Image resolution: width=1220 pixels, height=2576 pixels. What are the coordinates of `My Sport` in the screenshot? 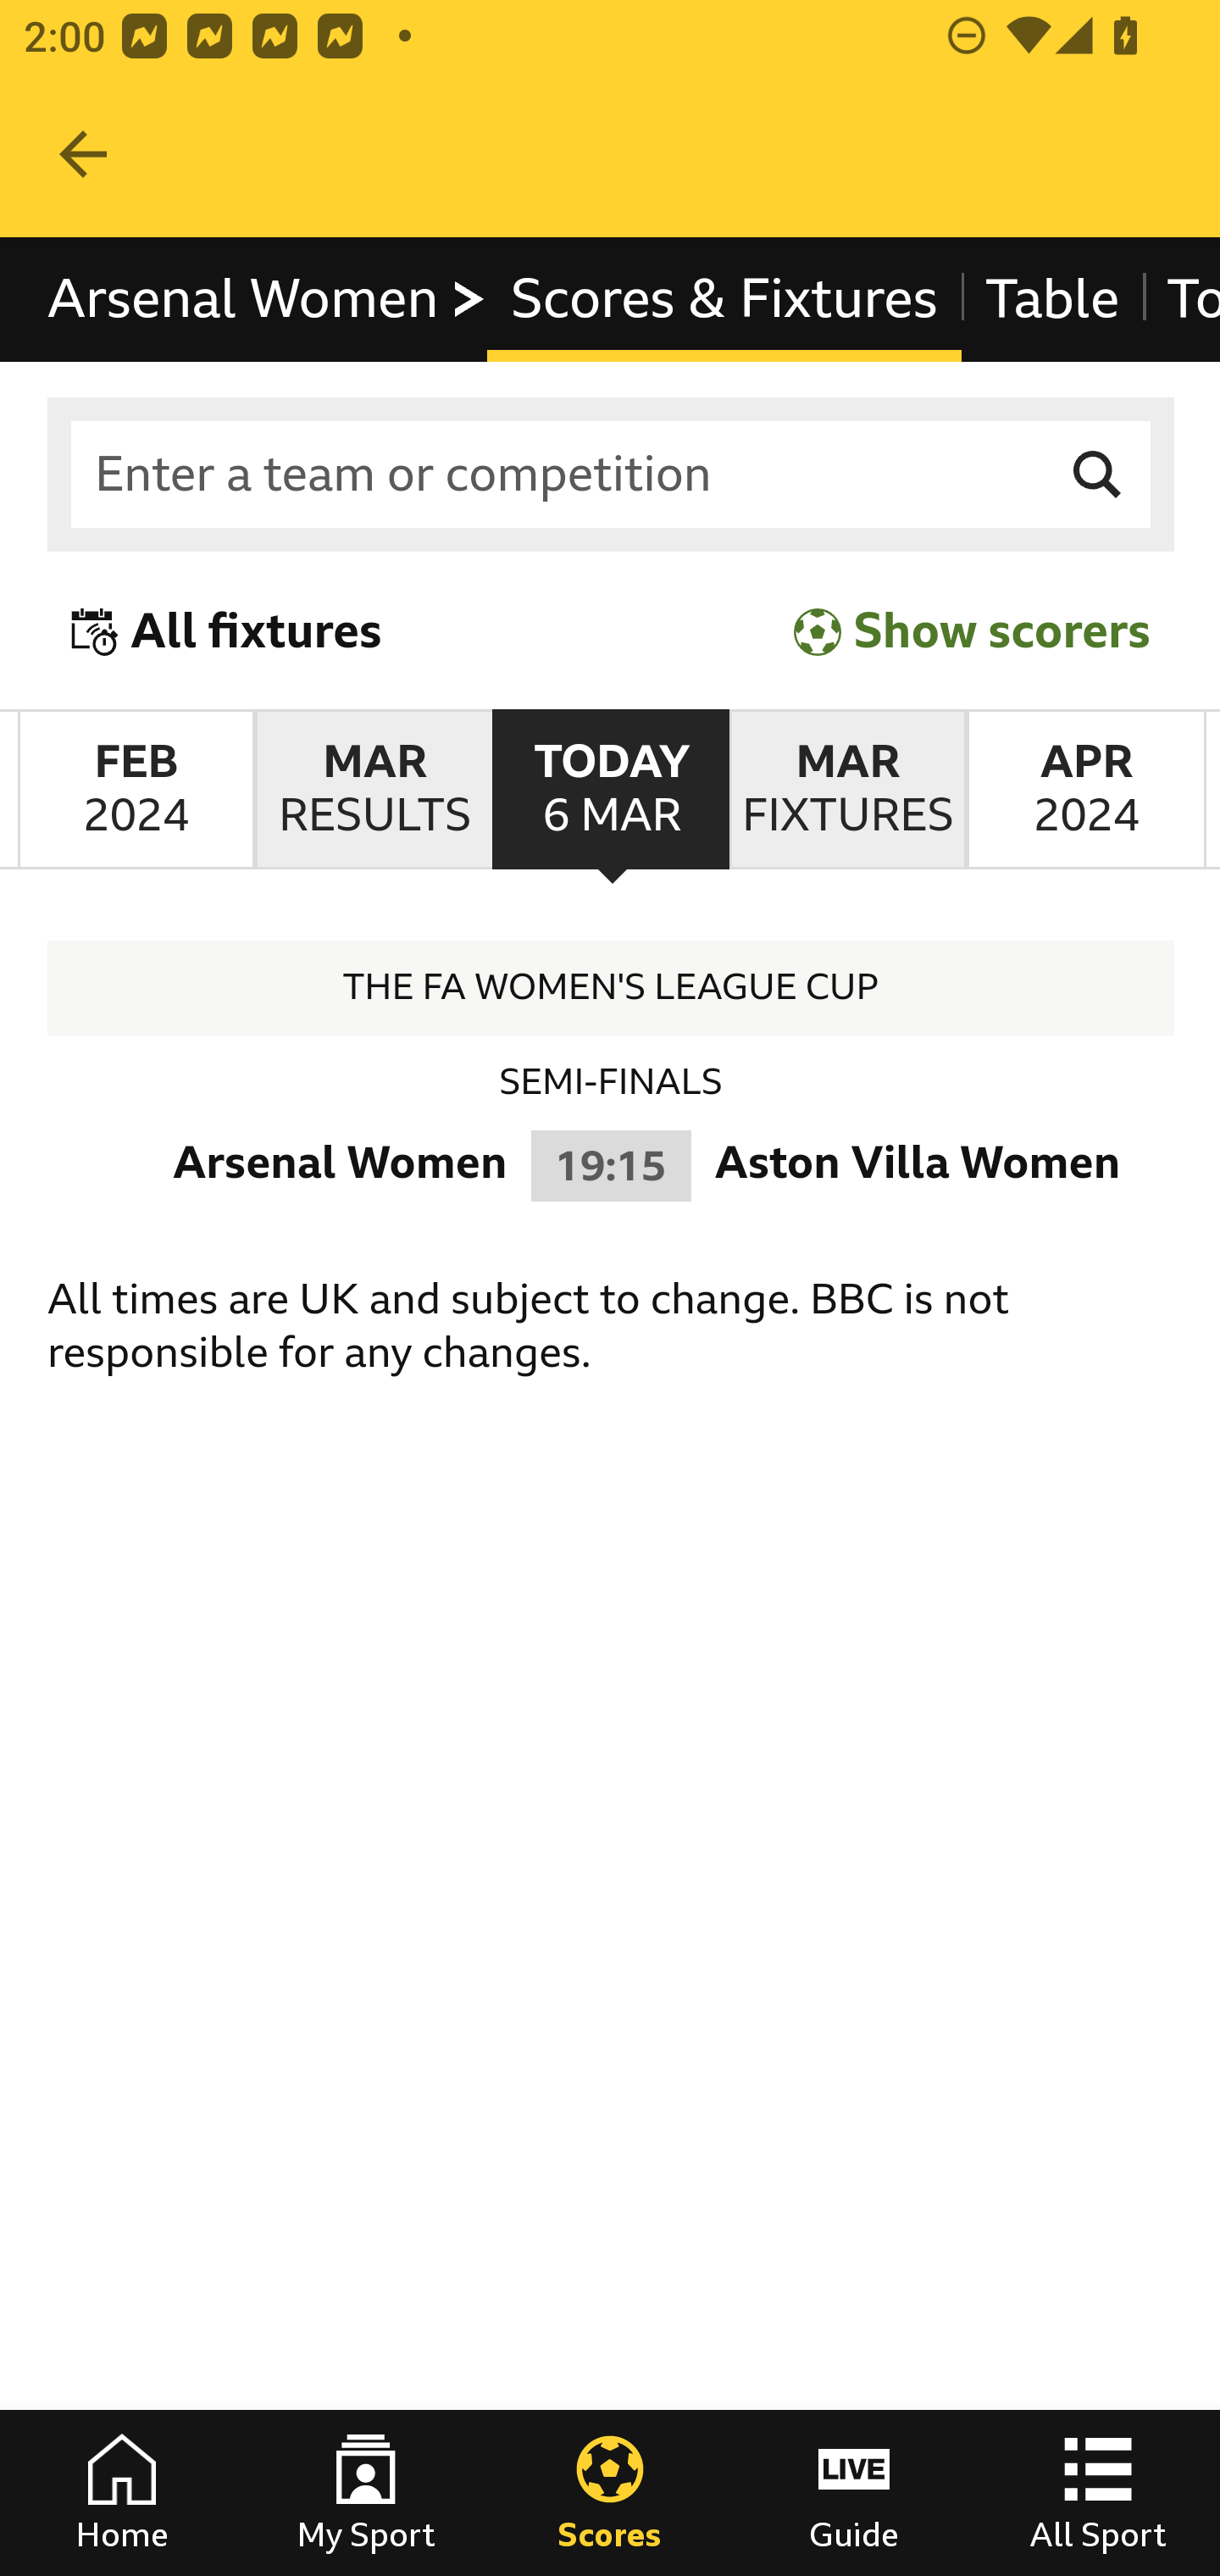 It's located at (366, 2493).